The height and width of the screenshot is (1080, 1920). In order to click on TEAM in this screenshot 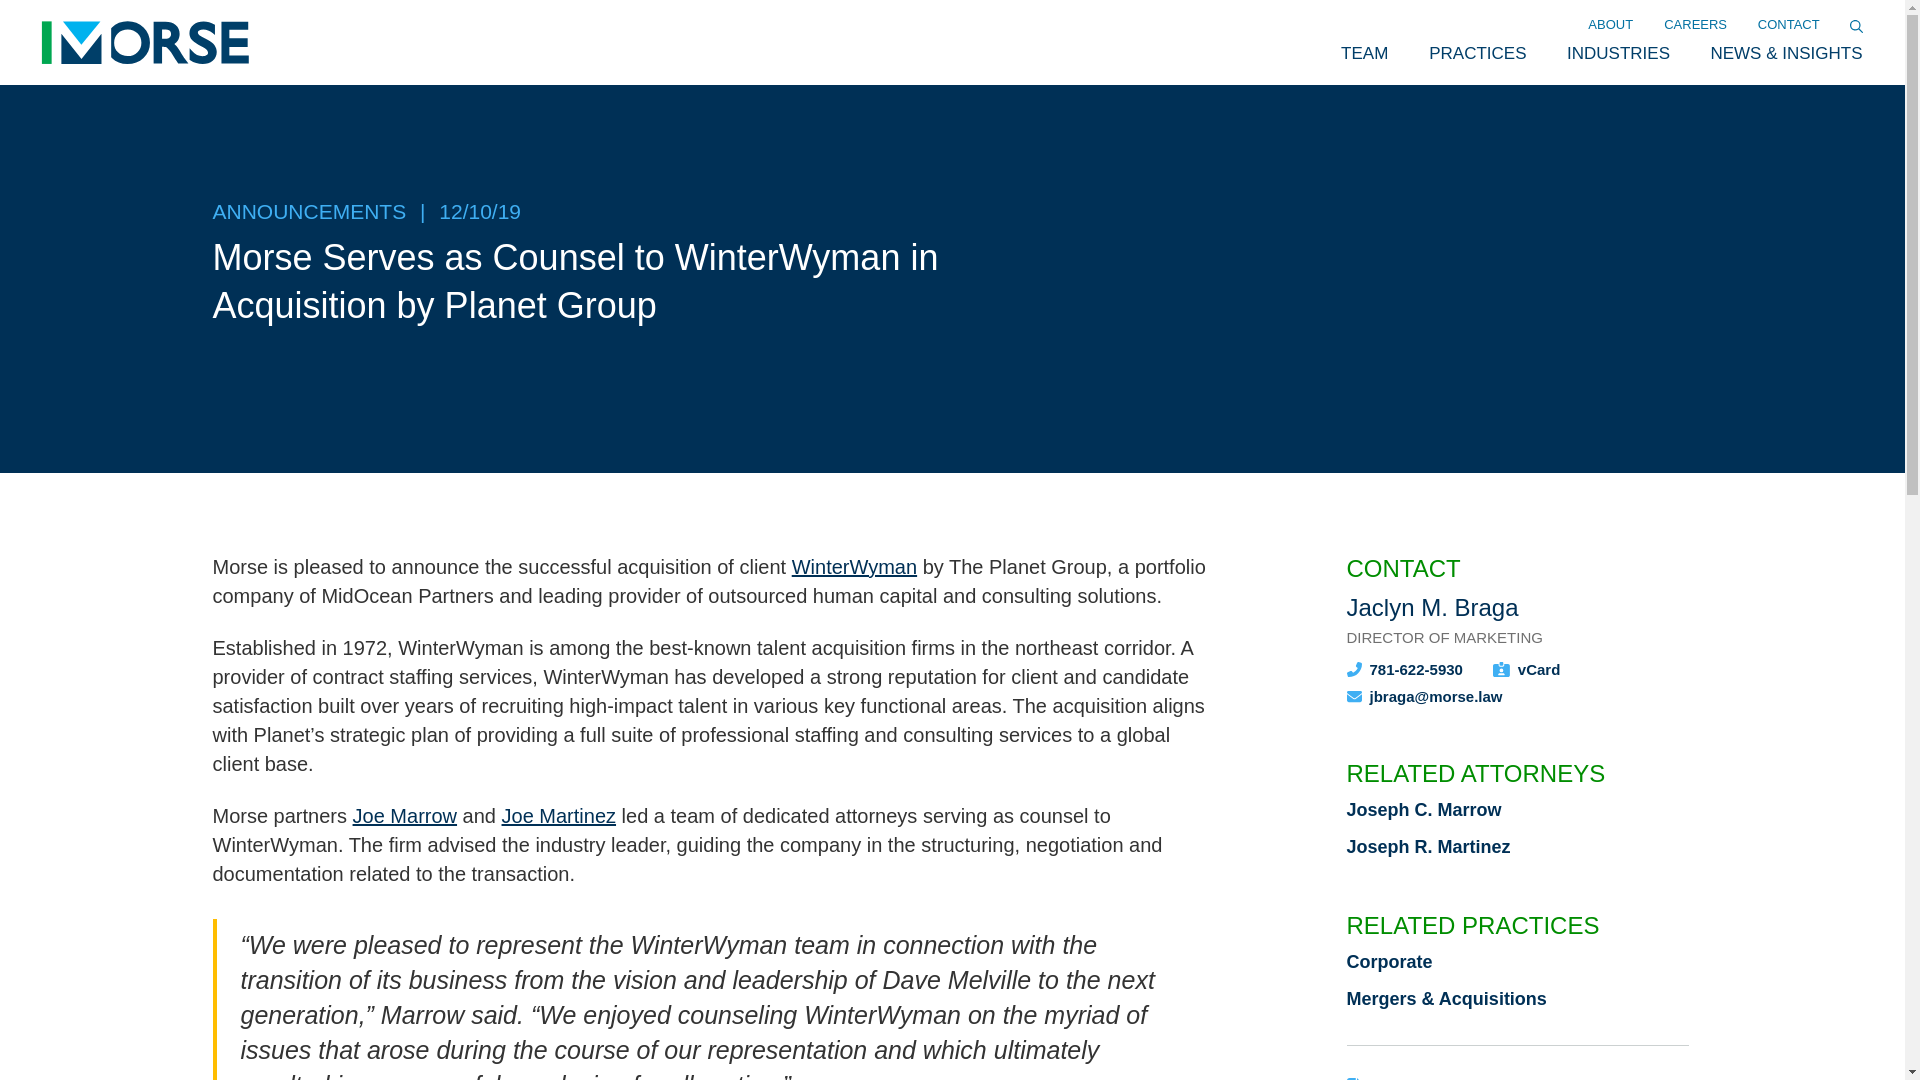, I will do `click(1364, 54)`.